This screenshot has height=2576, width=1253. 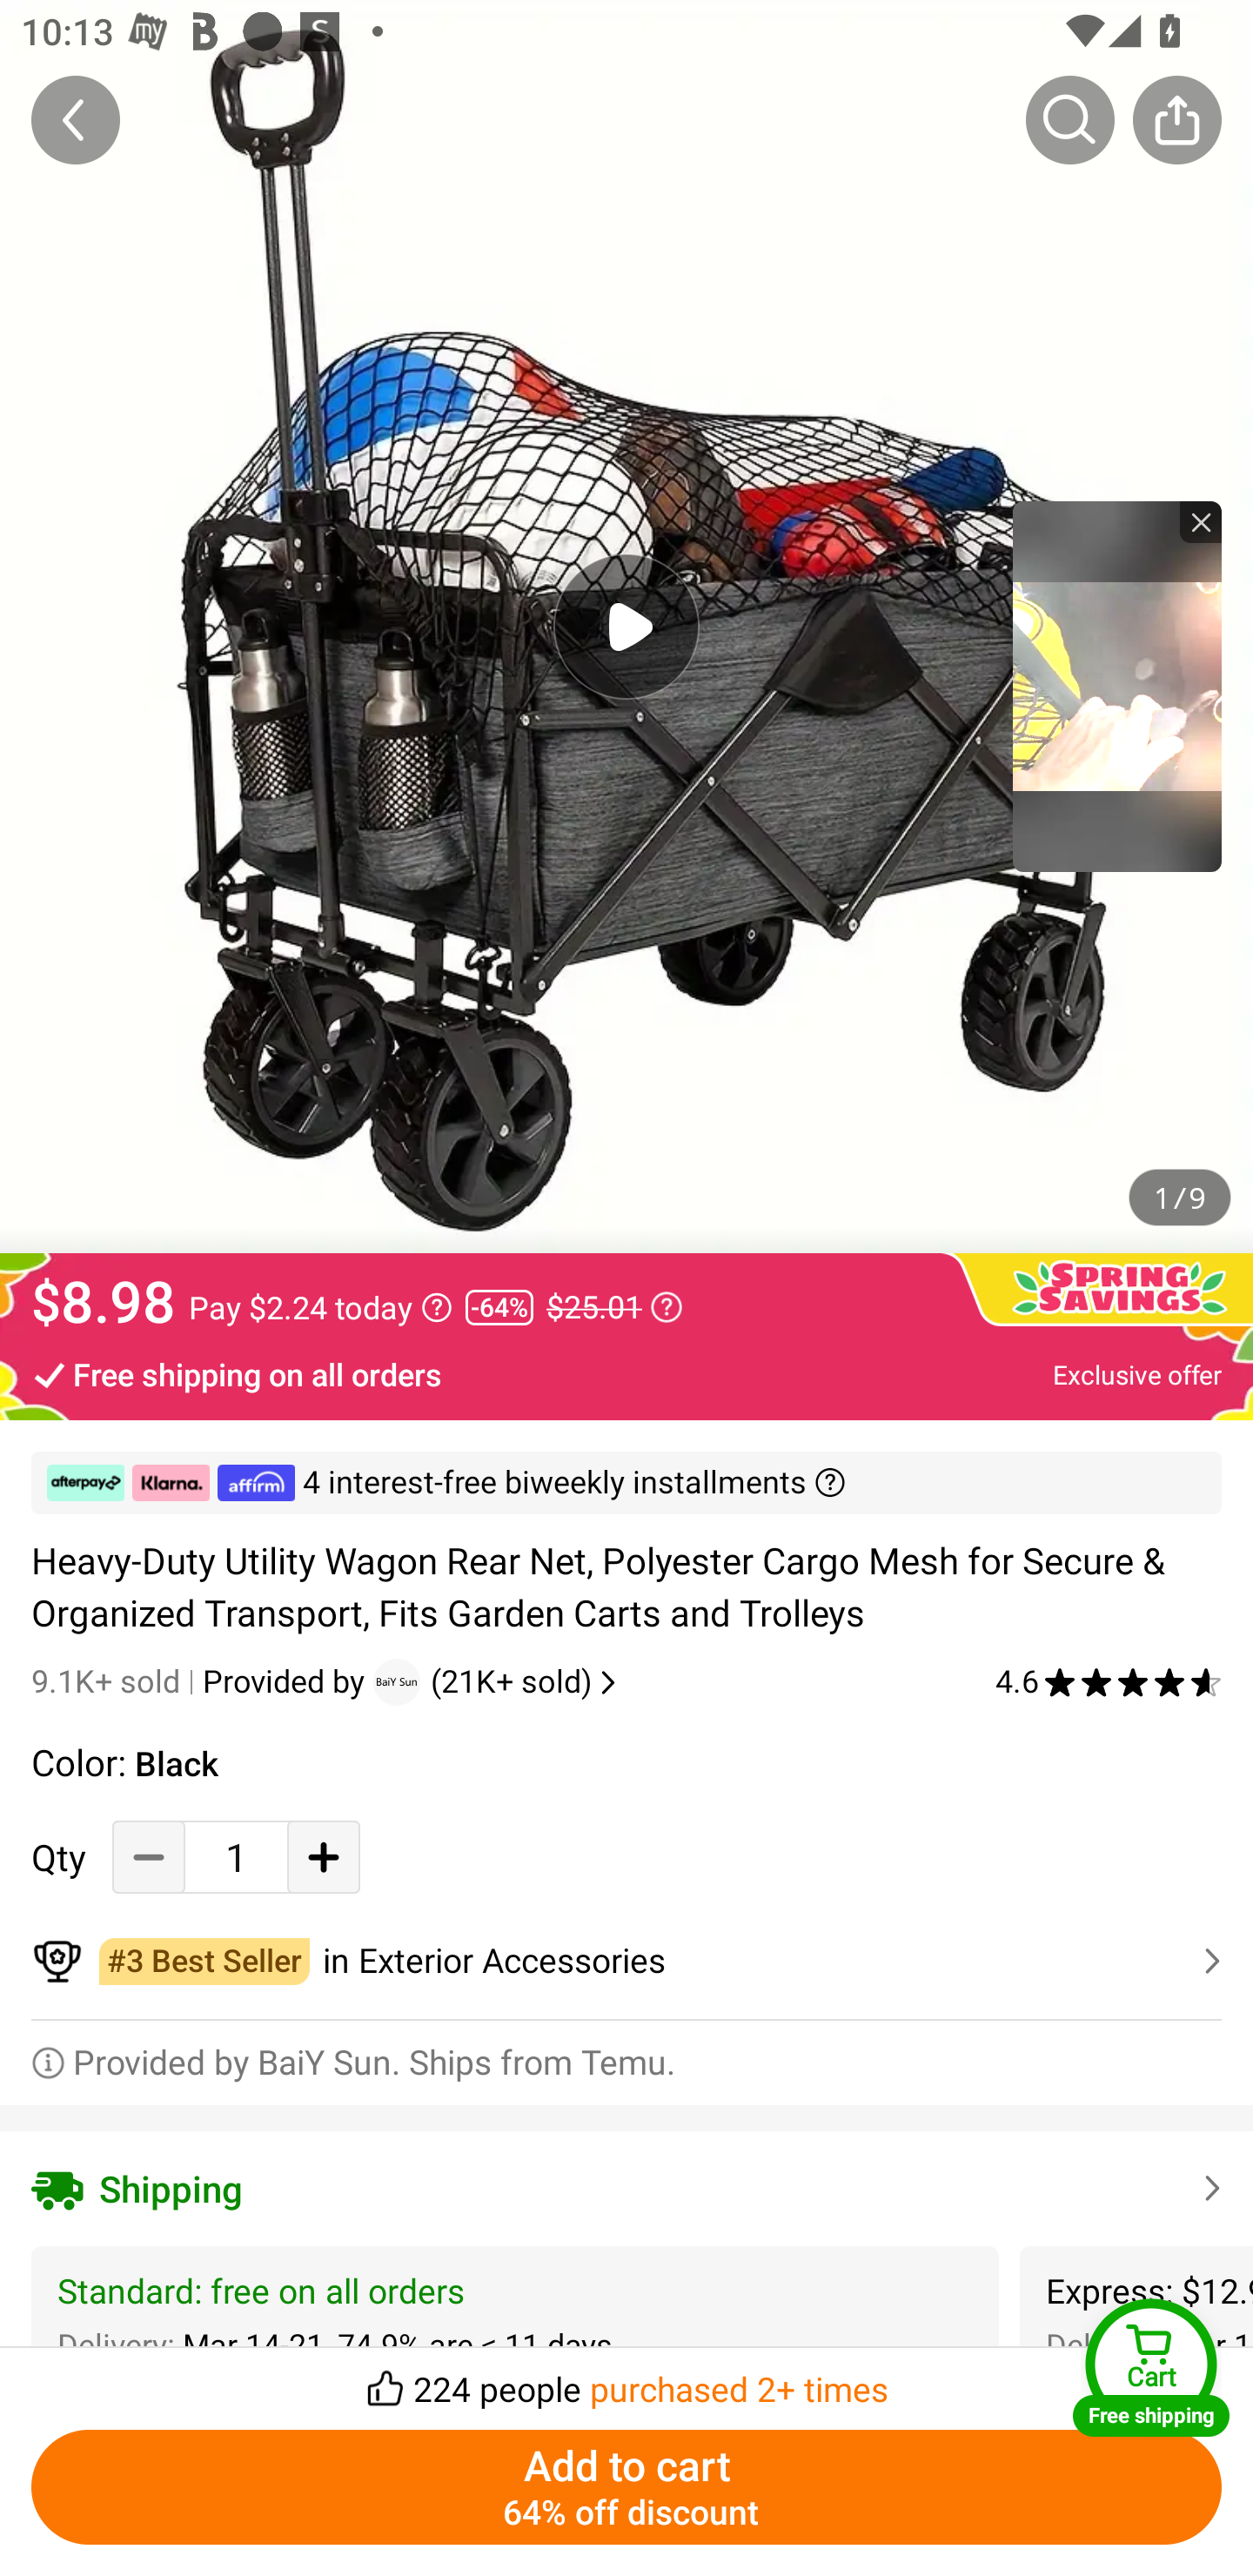 What do you see at coordinates (236, 1857) in the screenshot?
I see `1` at bounding box center [236, 1857].